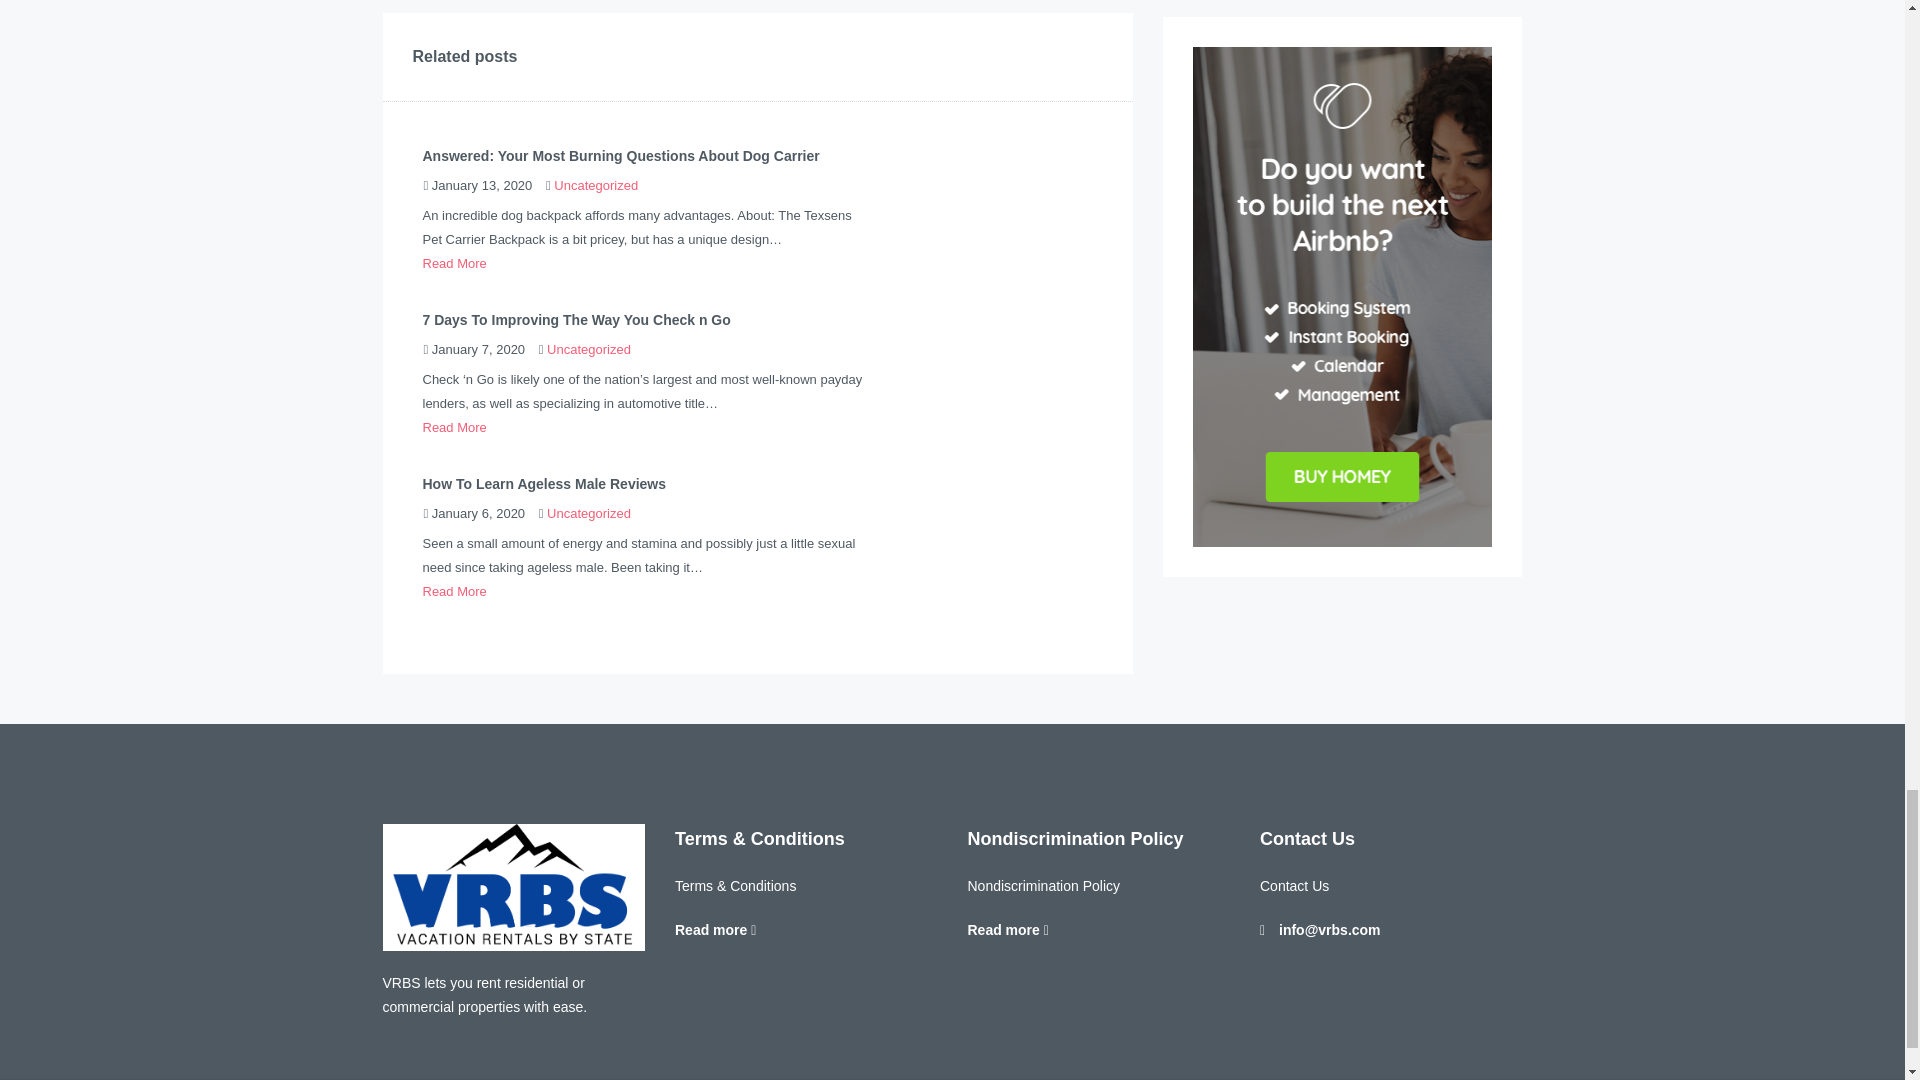 The width and height of the screenshot is (1920, 1080). Describe the element at coordinates (454, 592) in the screenshot. I see `Read More` at that location.